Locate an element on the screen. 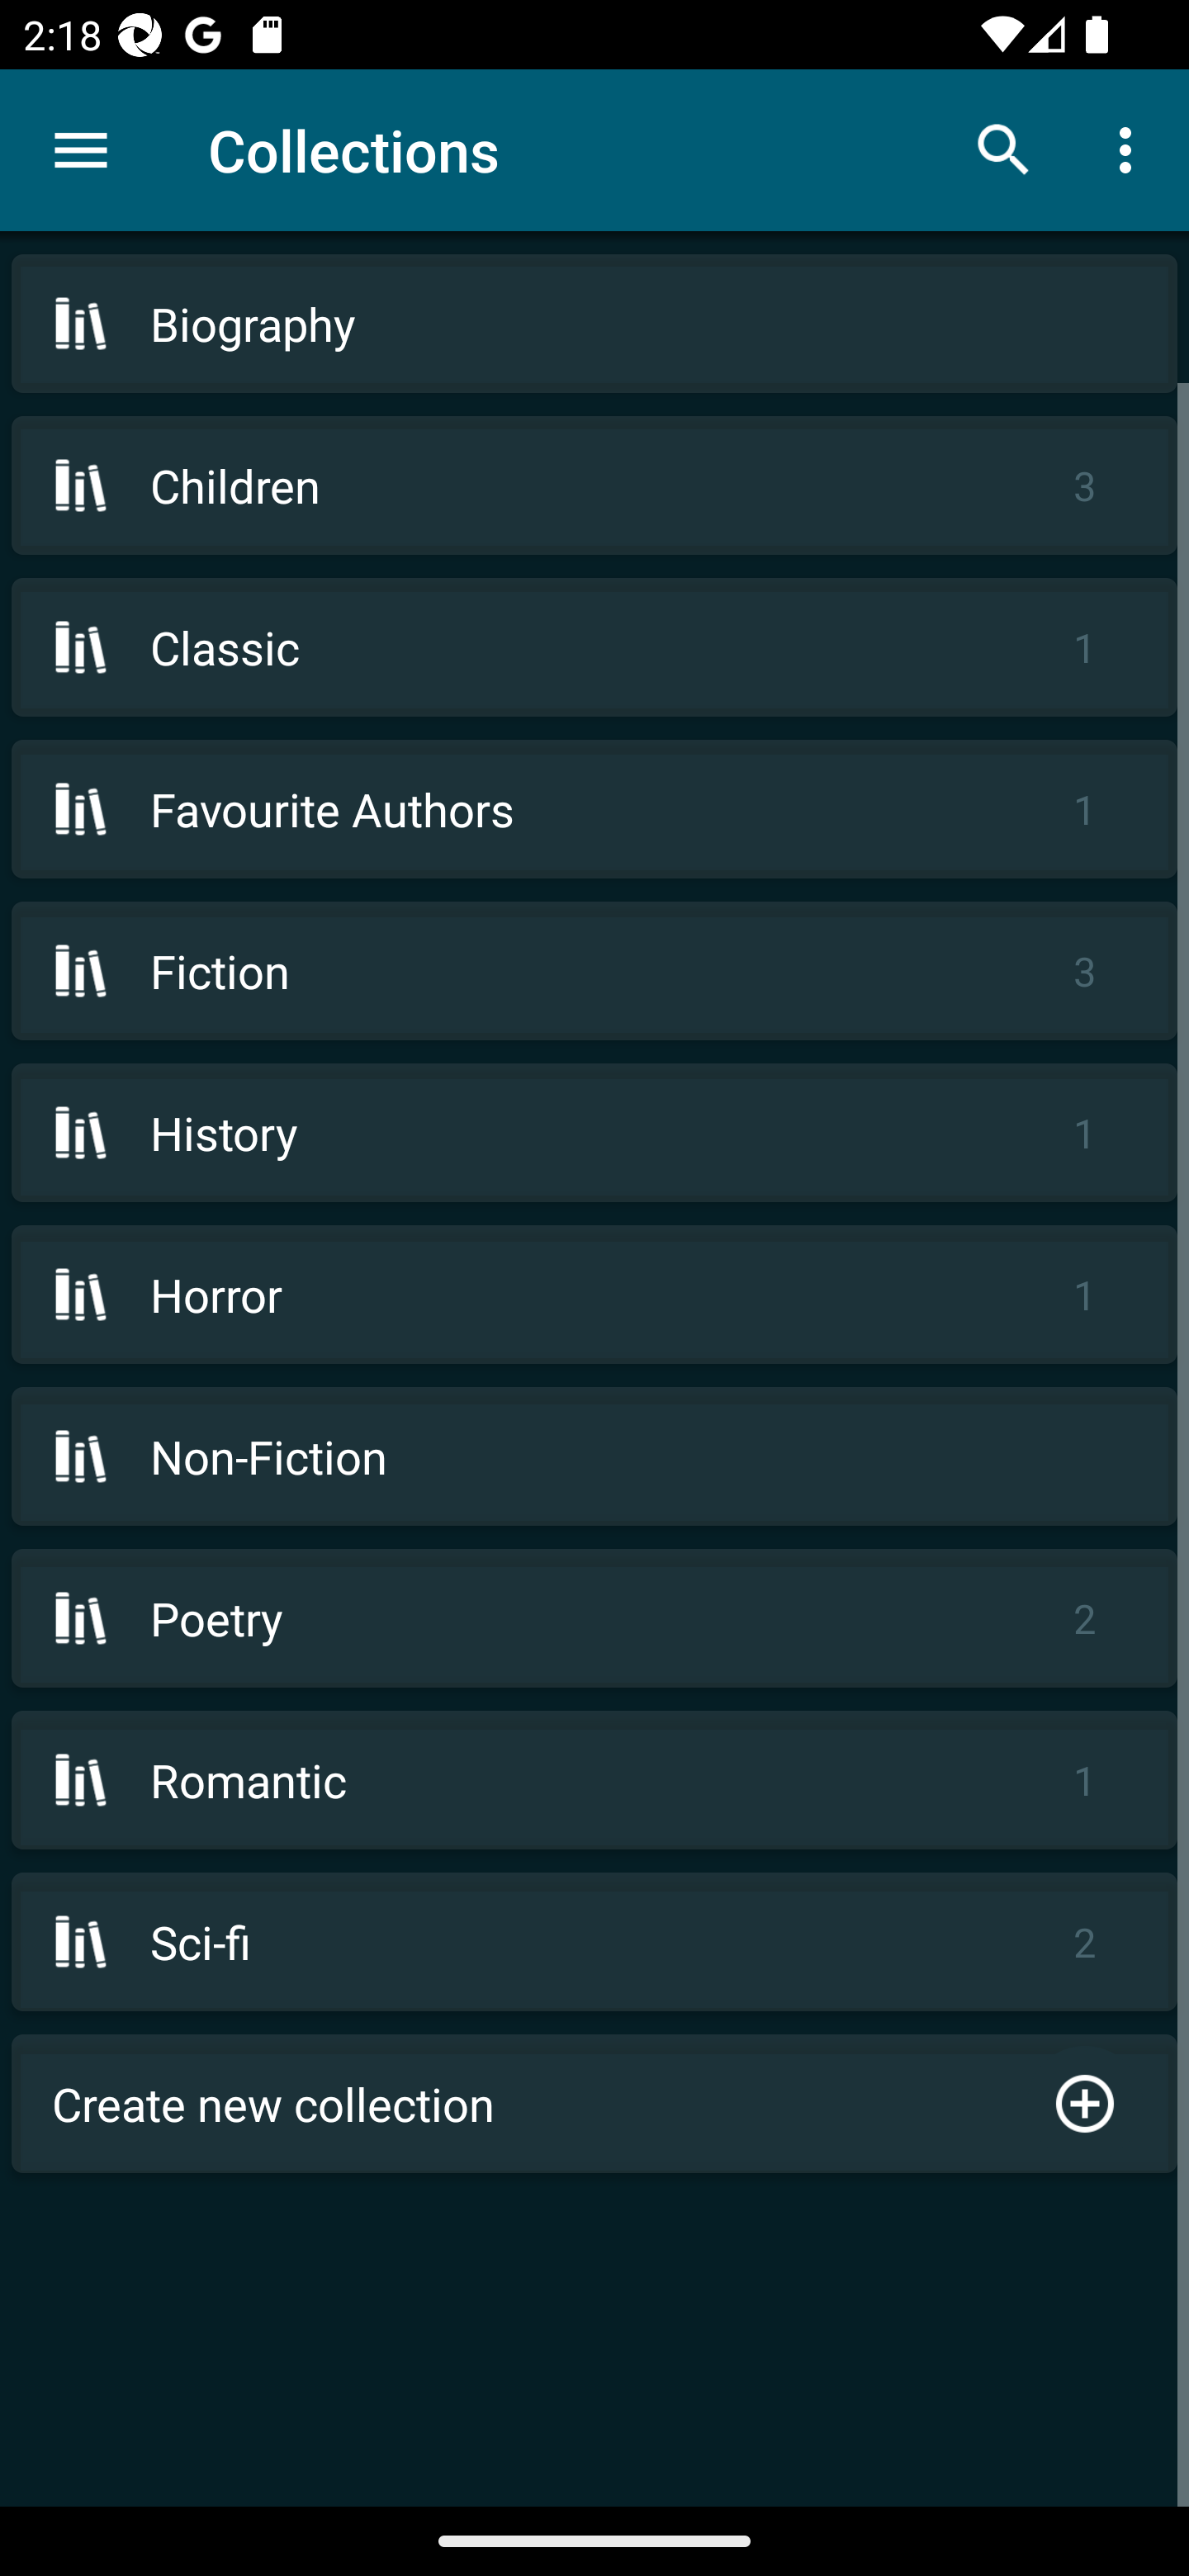 This screenshot has width=1189, height=2576. More options is located at coordinates (1131, 149).